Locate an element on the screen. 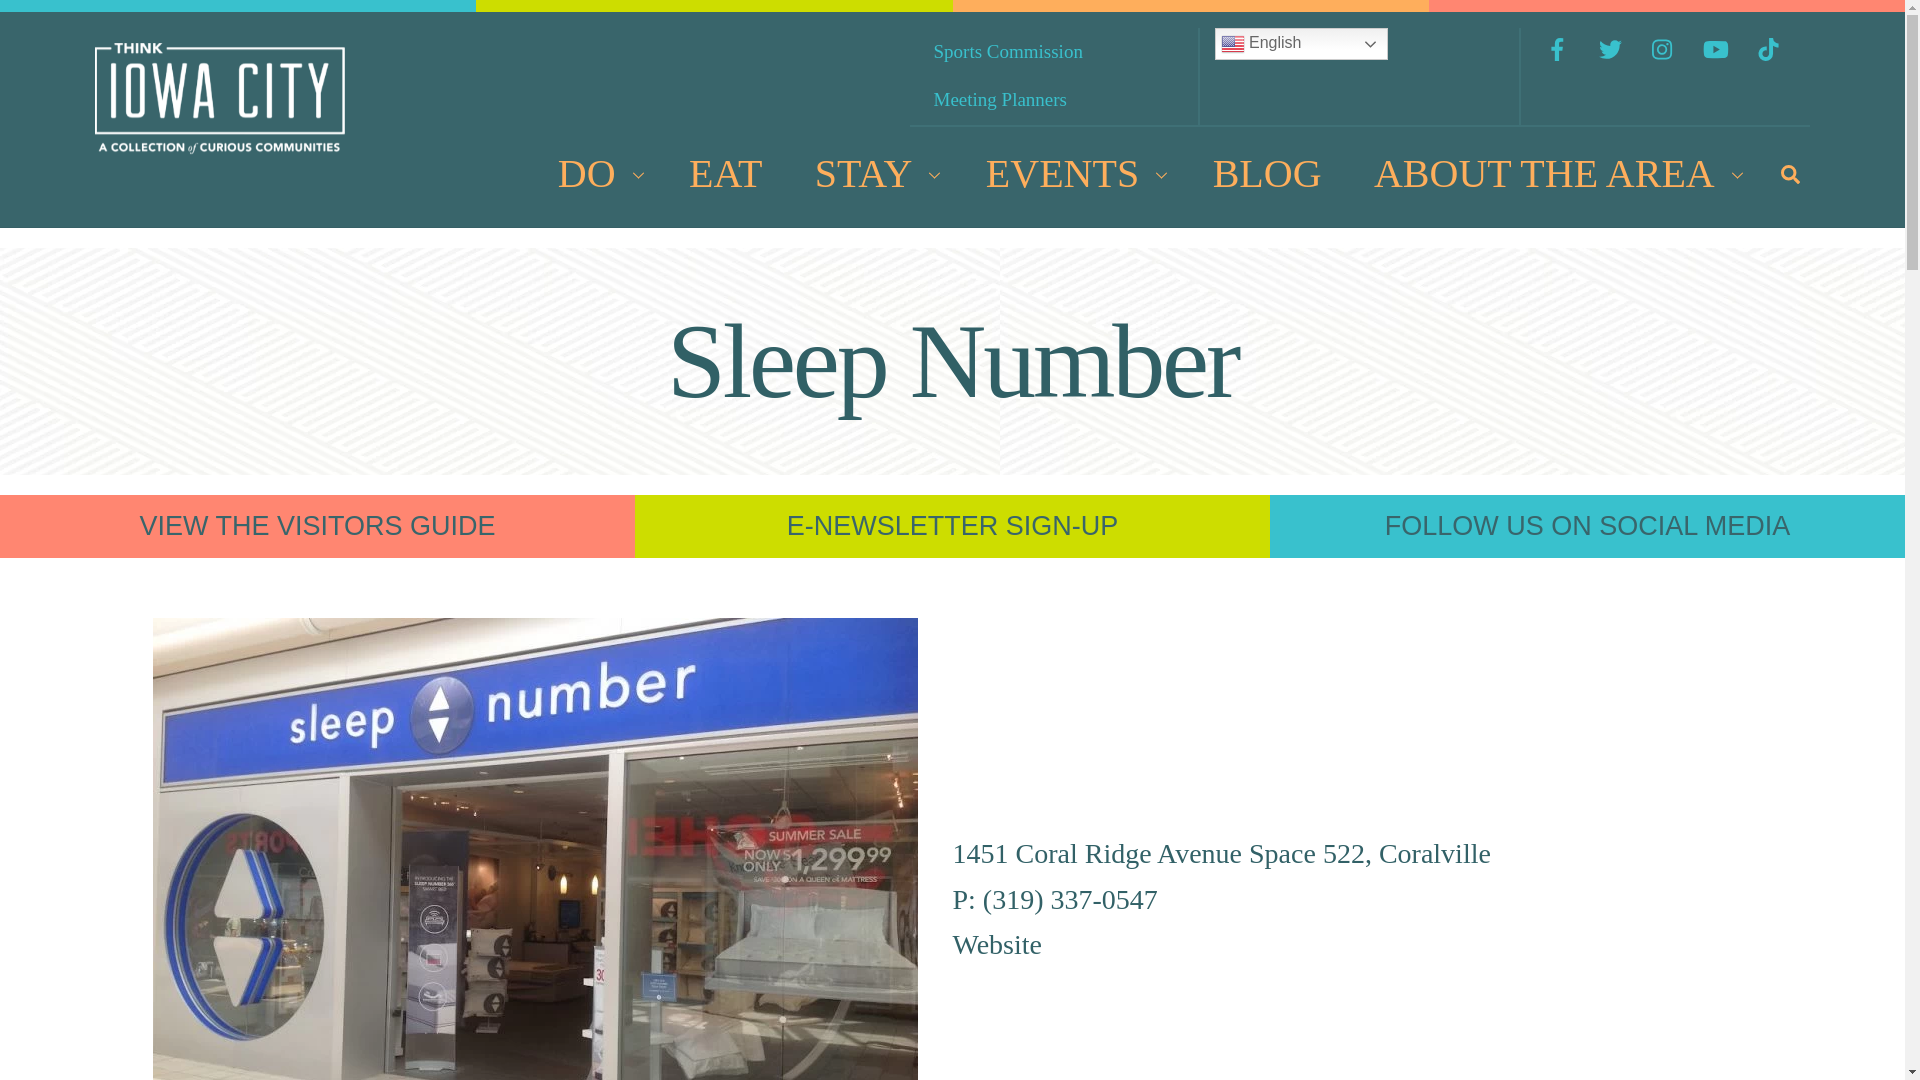 The height and width of the screenshot is (1080, 1920). DO is located at coordinates (596, 174).